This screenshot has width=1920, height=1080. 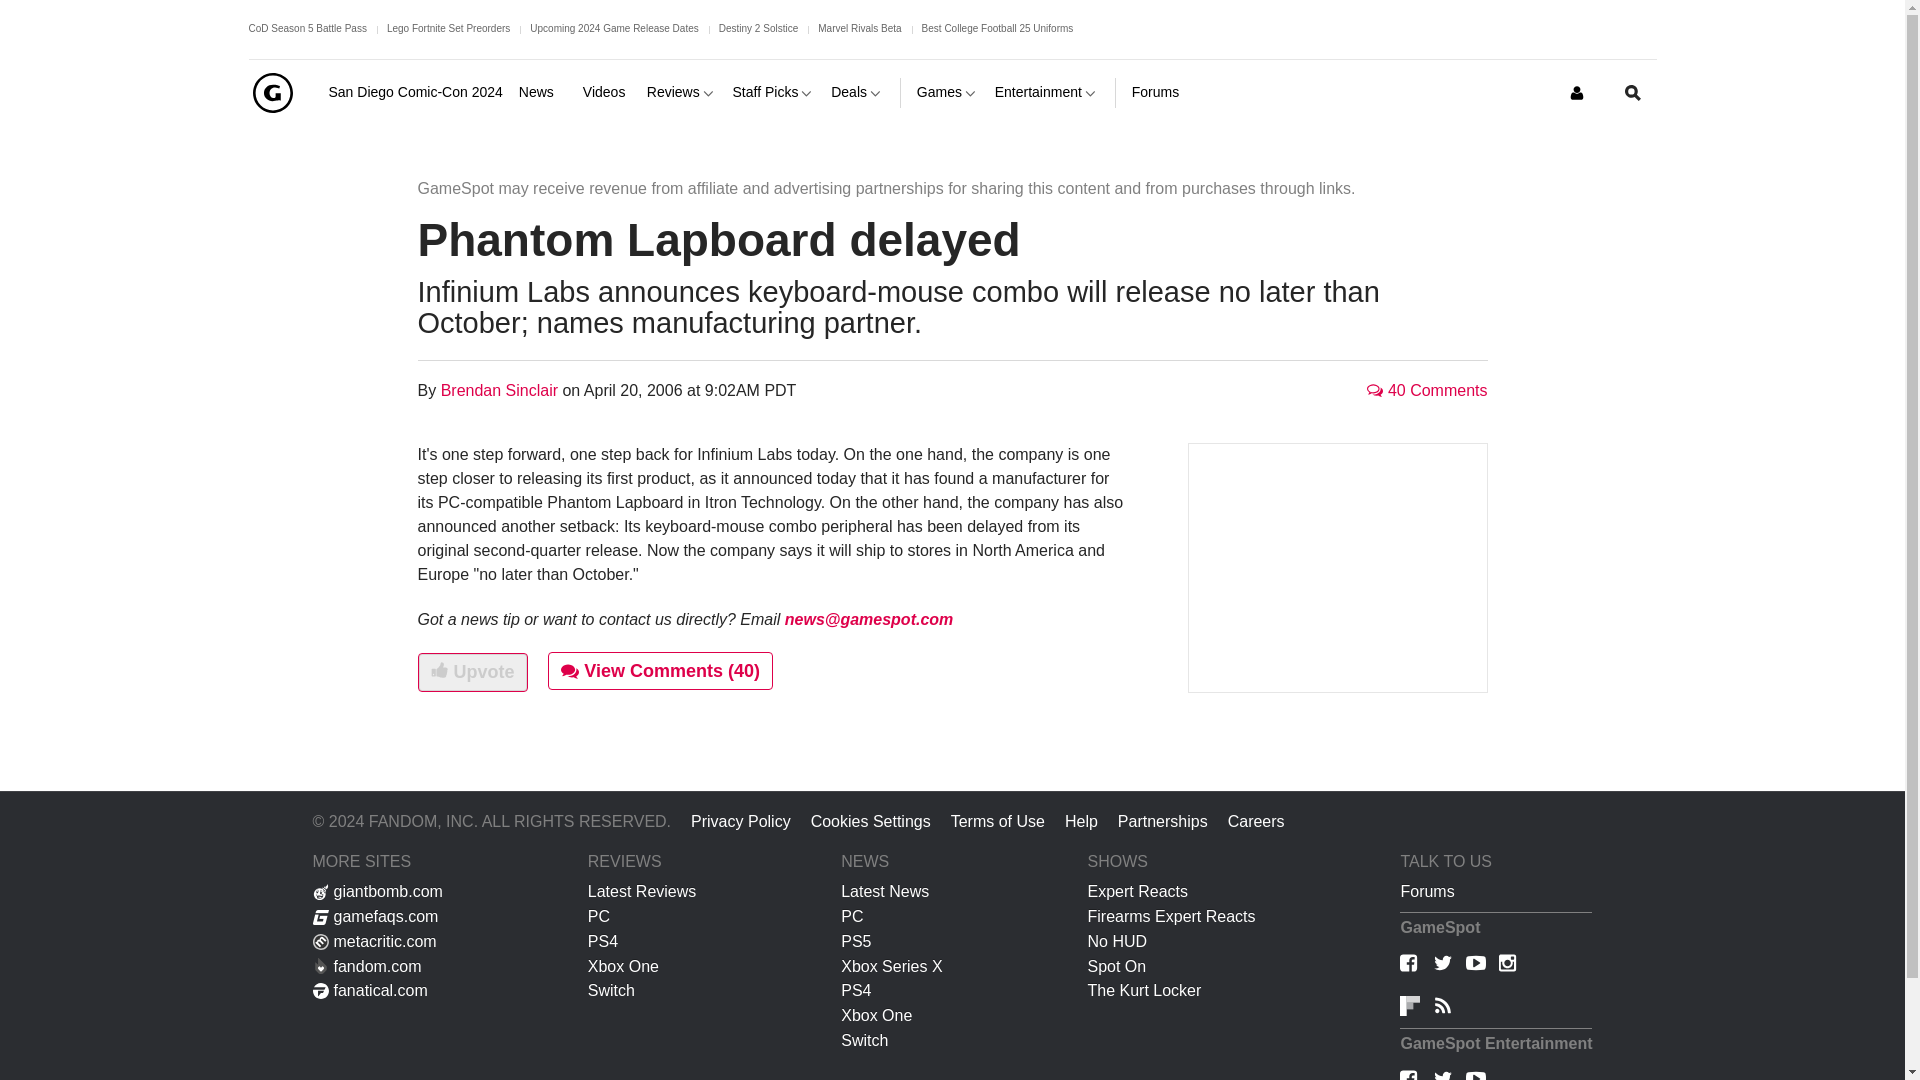 I want to click on Videos, so click(x=607, y=92).